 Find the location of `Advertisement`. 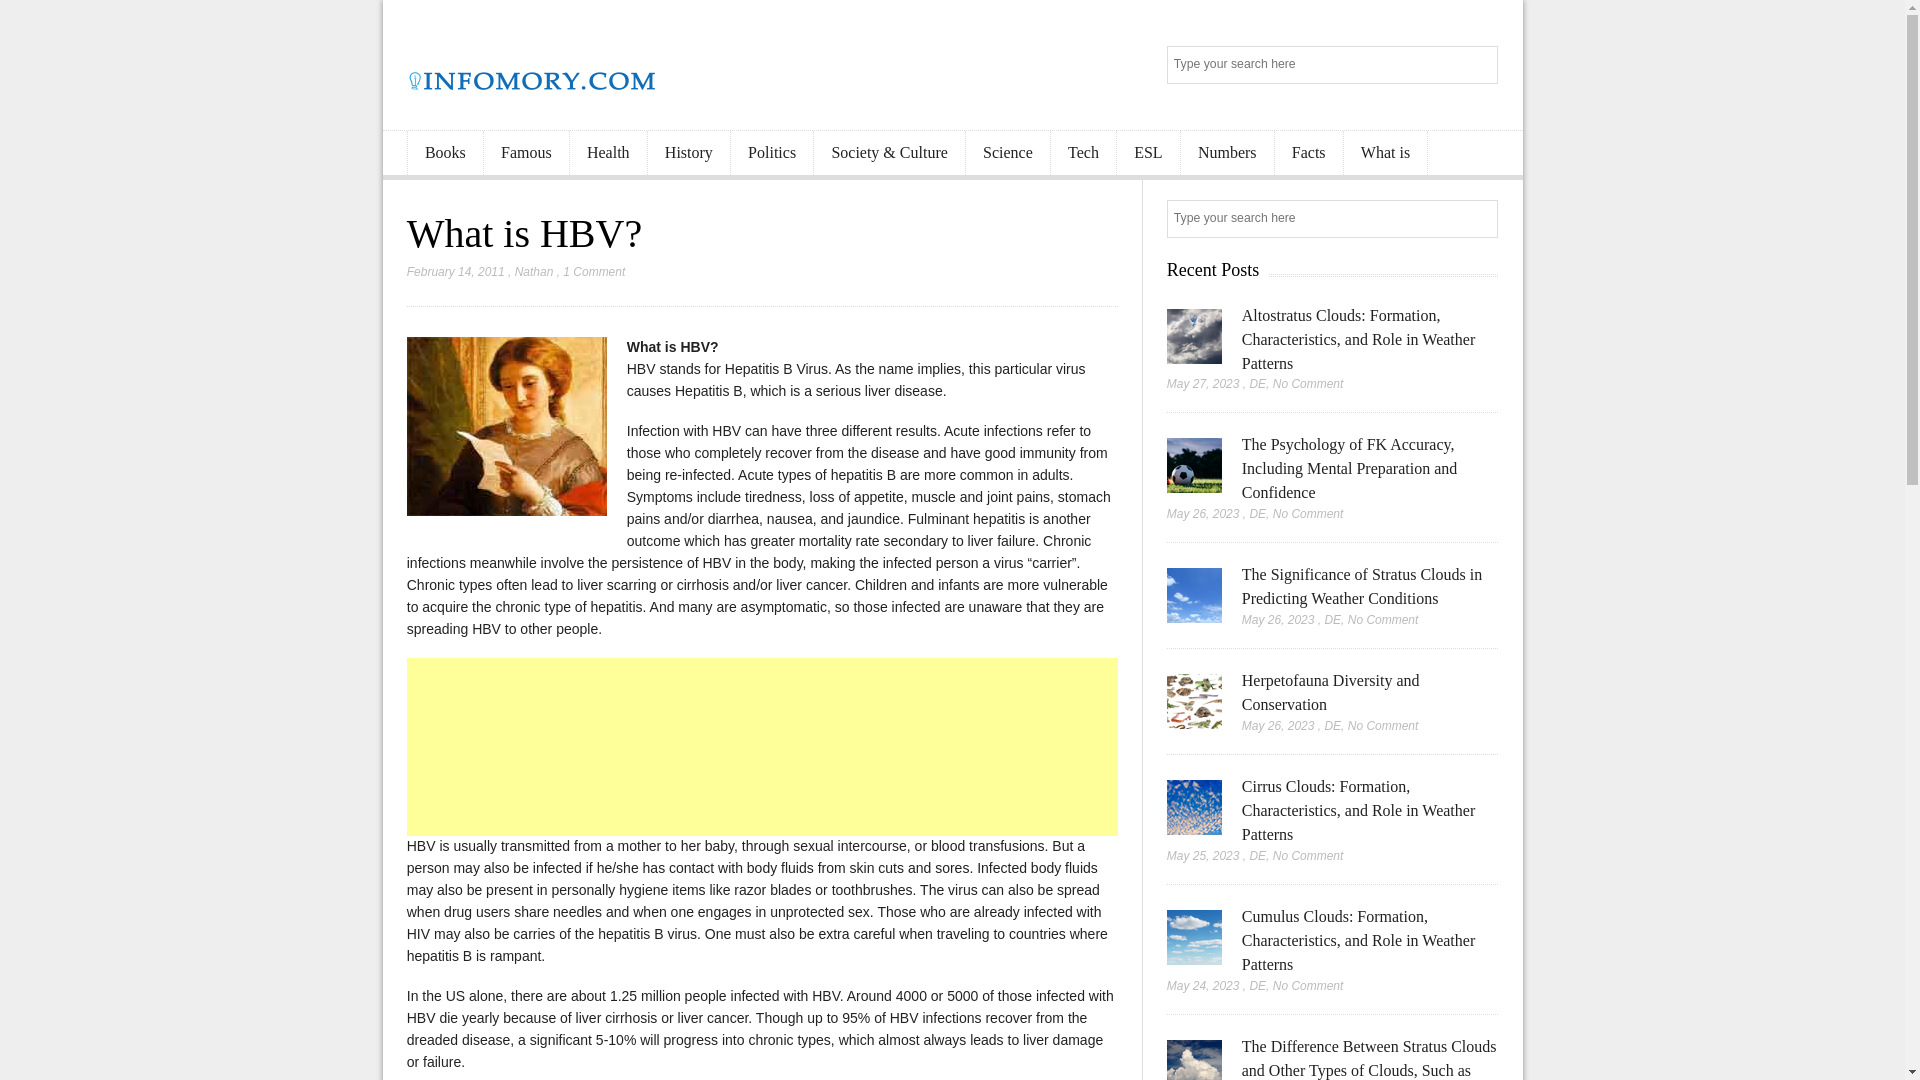

Advertisement is located at coordinates (763, 746).